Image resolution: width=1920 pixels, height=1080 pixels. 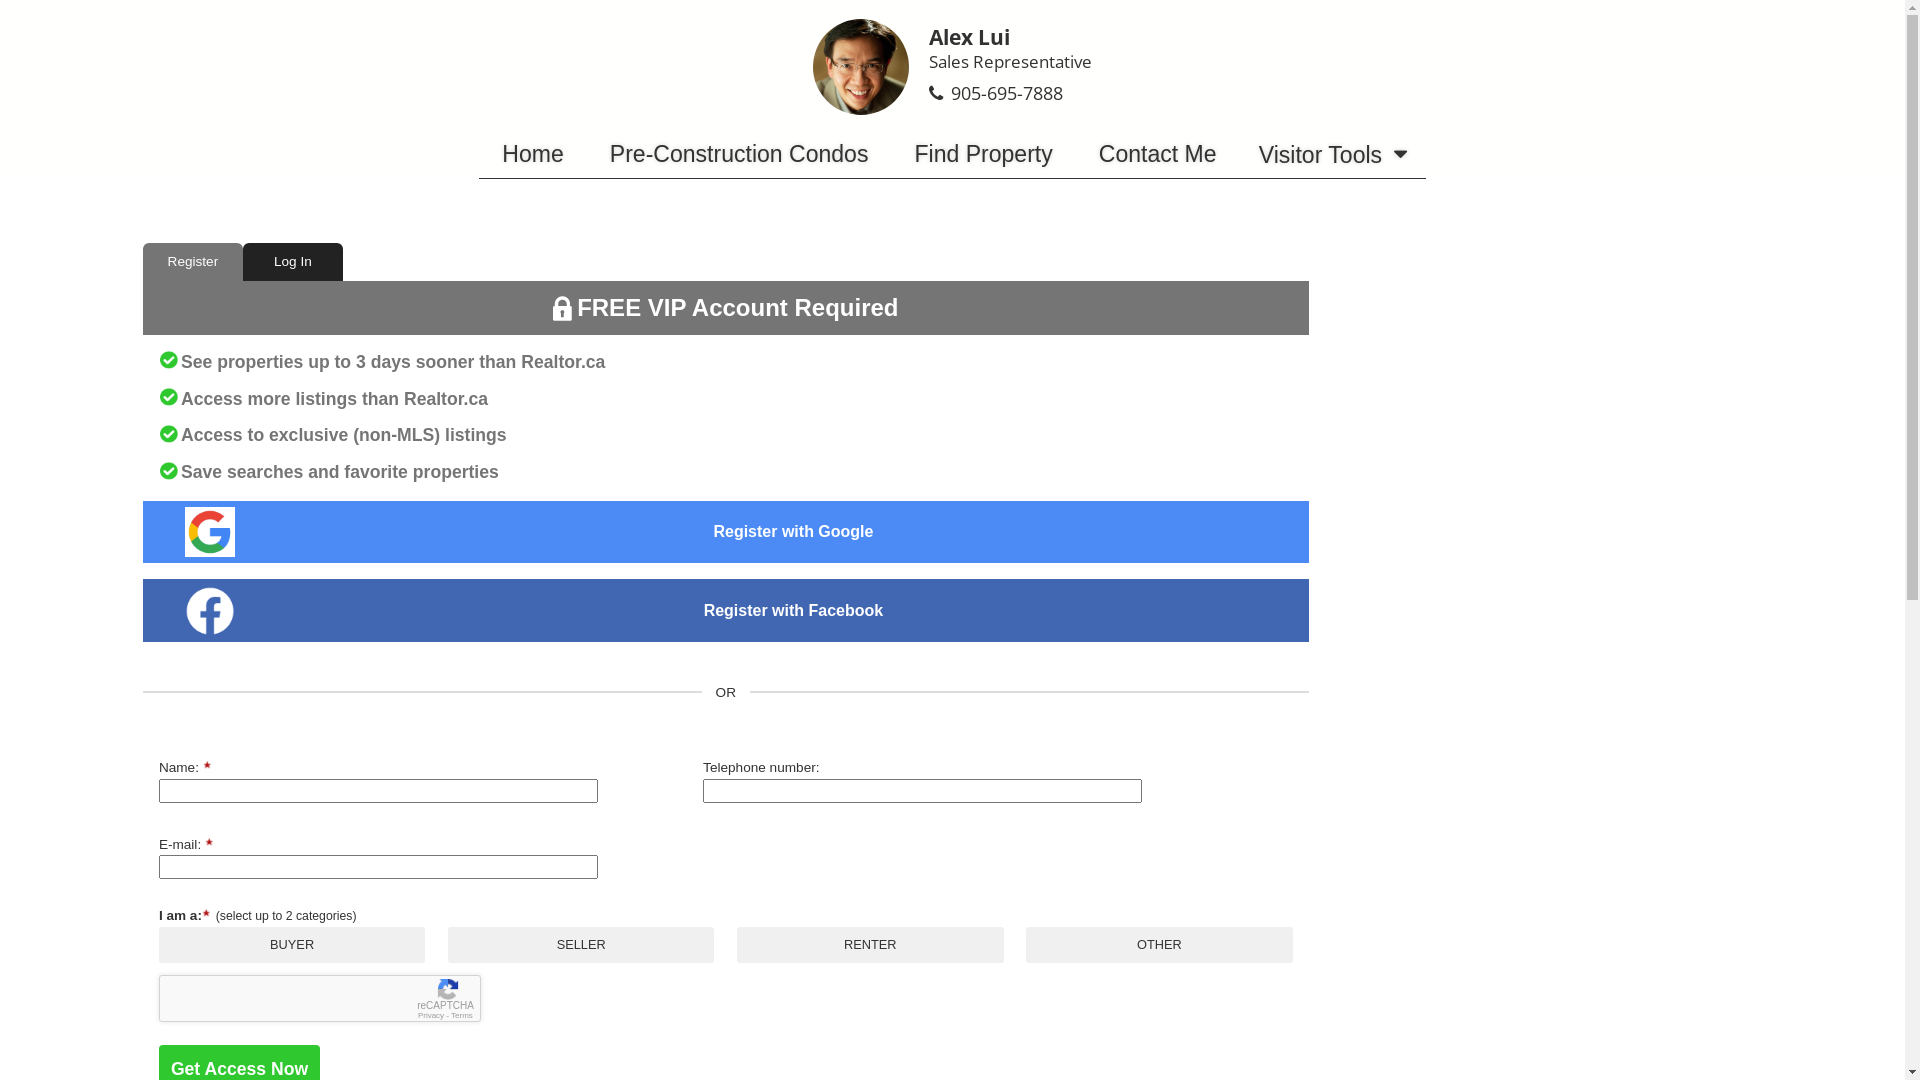 I want to click on BUYER, so click(x=952, y=6).